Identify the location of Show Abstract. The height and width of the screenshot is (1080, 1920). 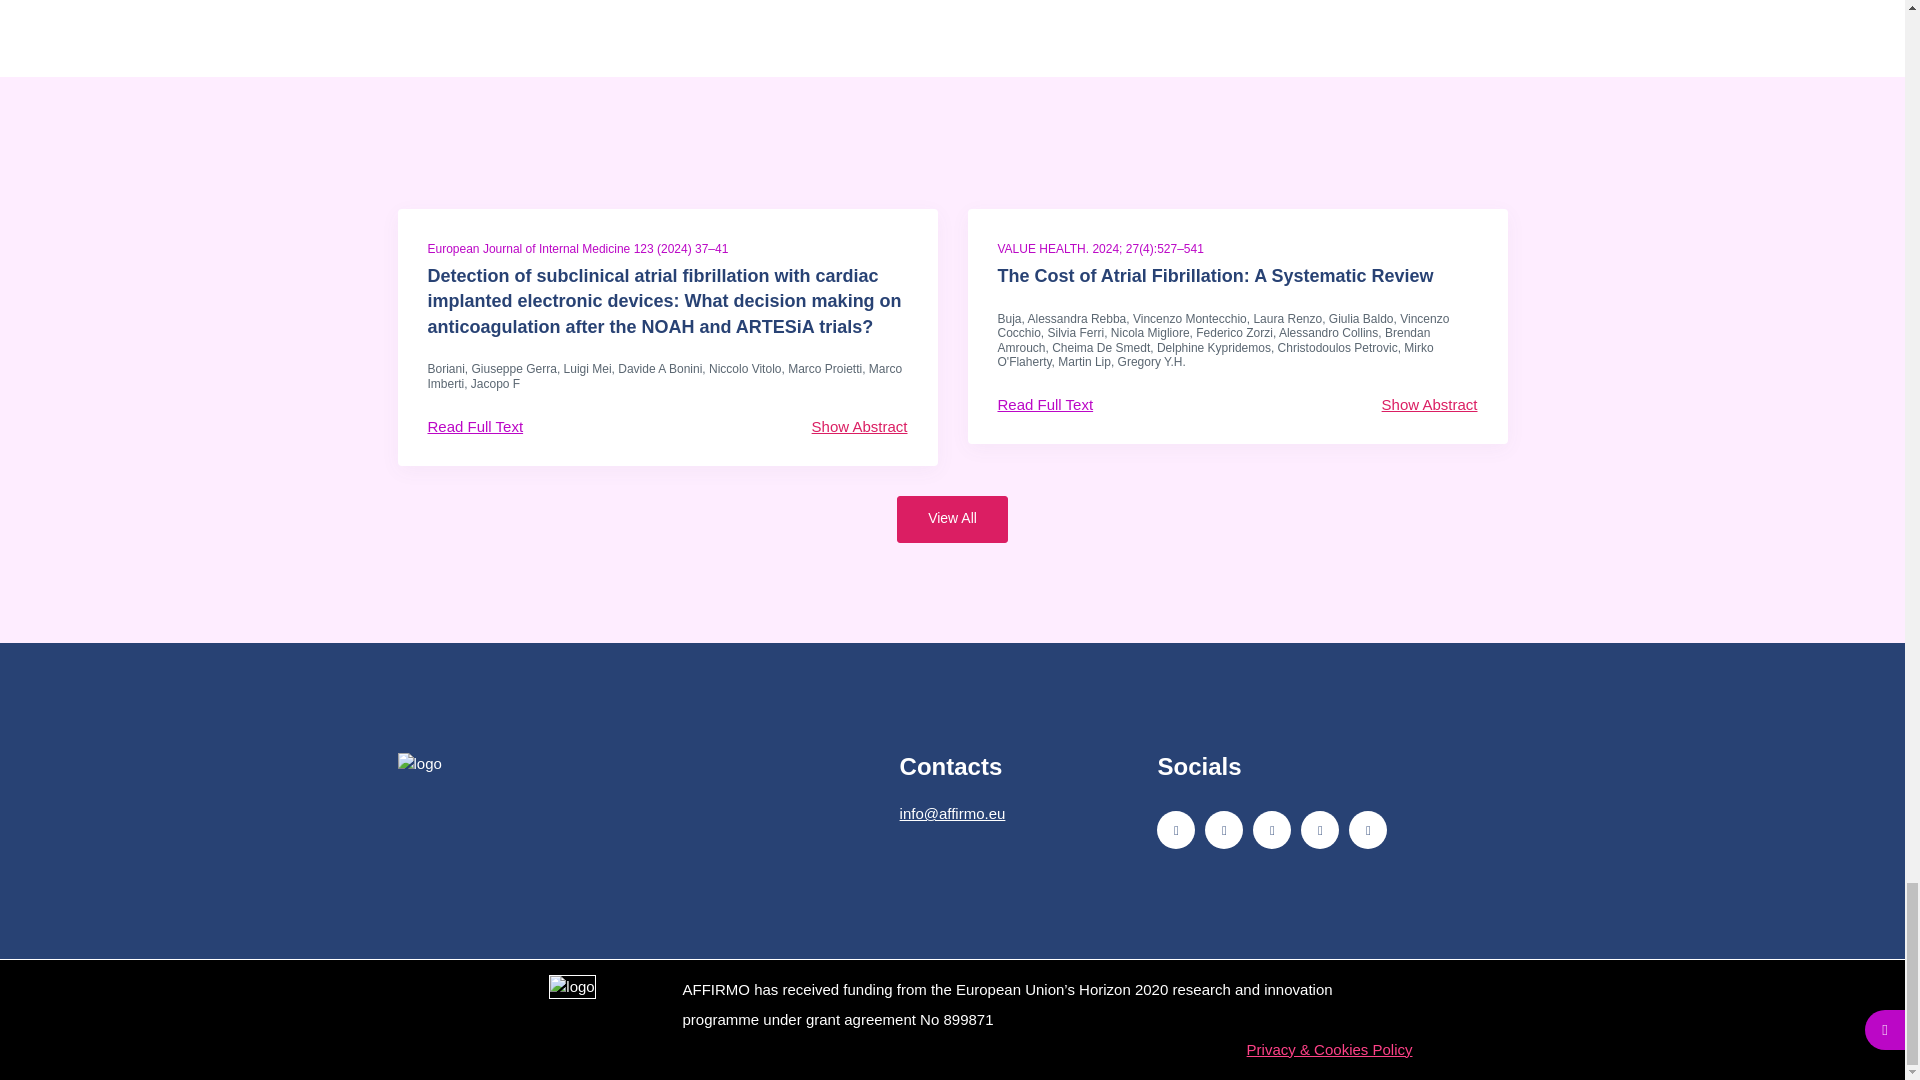
(860, 426).